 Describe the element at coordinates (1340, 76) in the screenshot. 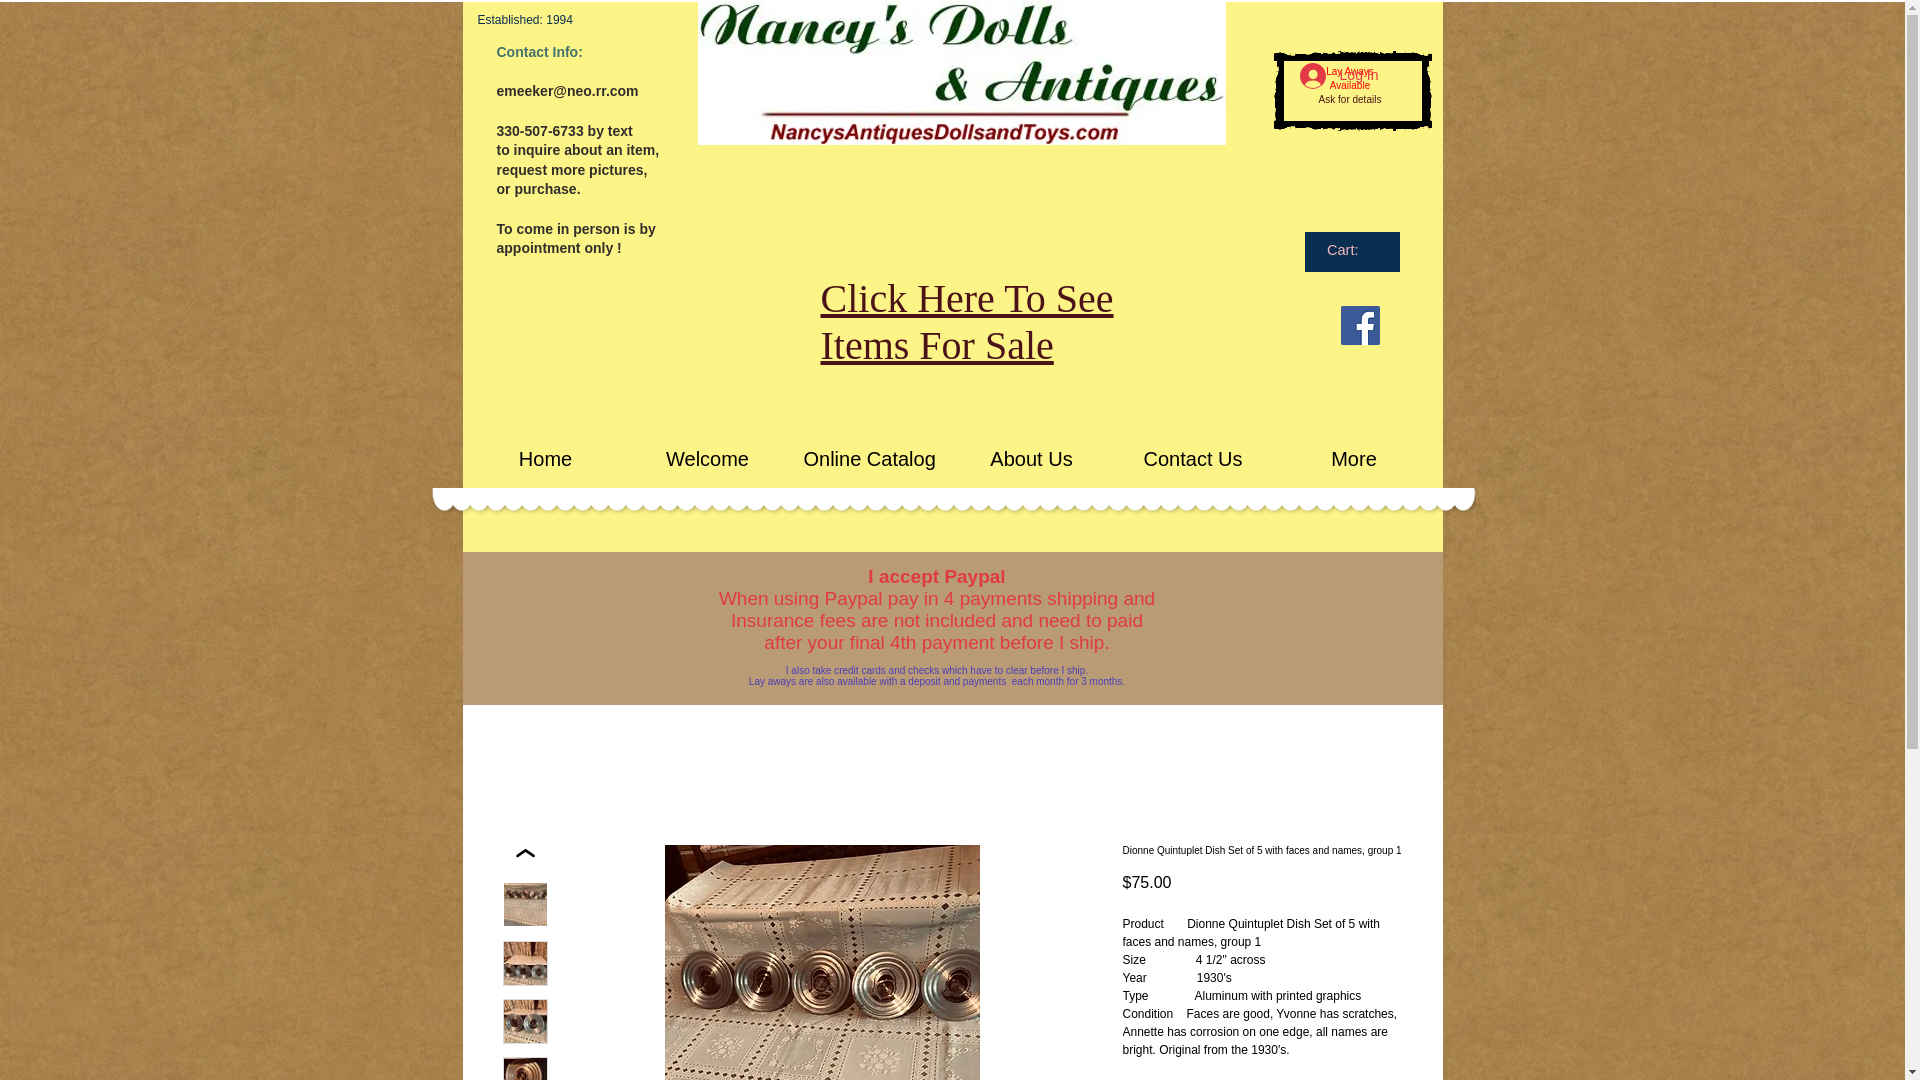

I see `Log In` at that location.